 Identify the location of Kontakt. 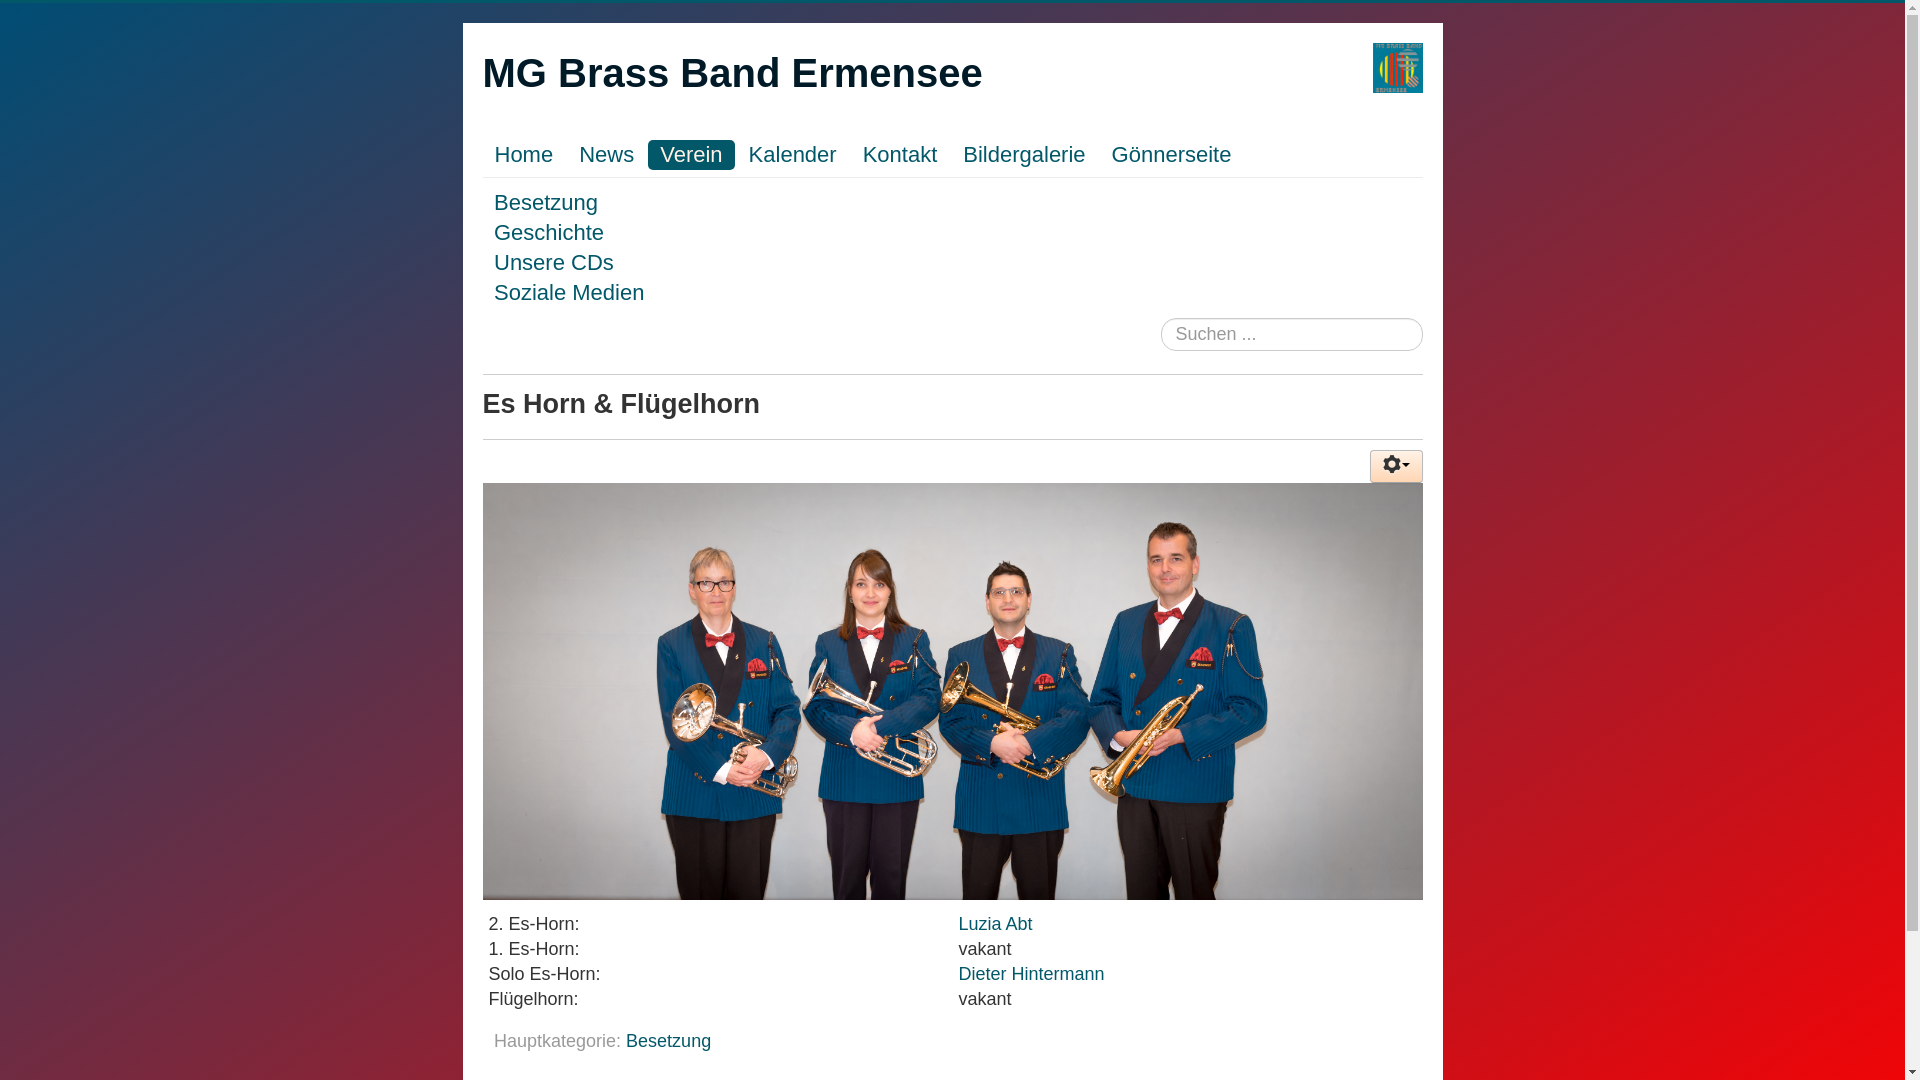
(900, 155).